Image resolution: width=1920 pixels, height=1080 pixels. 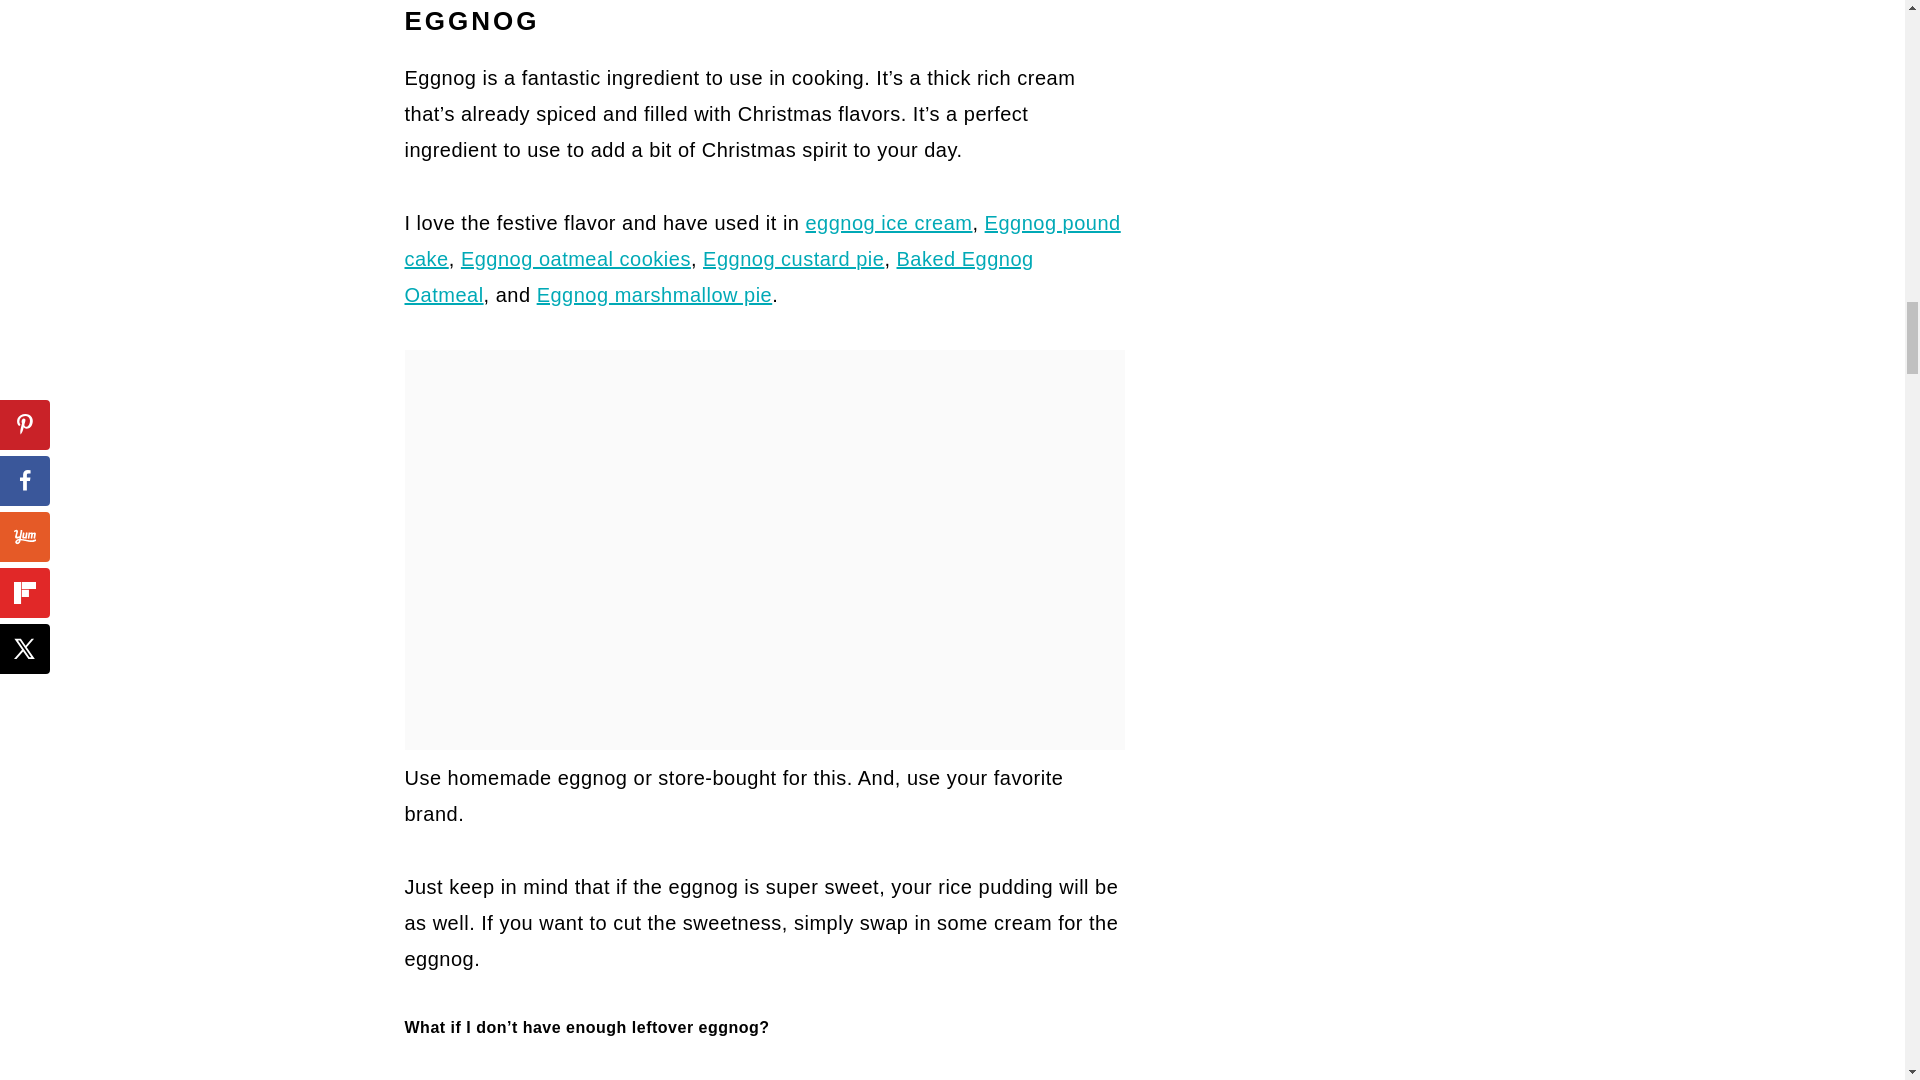 I want to click on Eggnog custard pie, so click(x=792, y=259).